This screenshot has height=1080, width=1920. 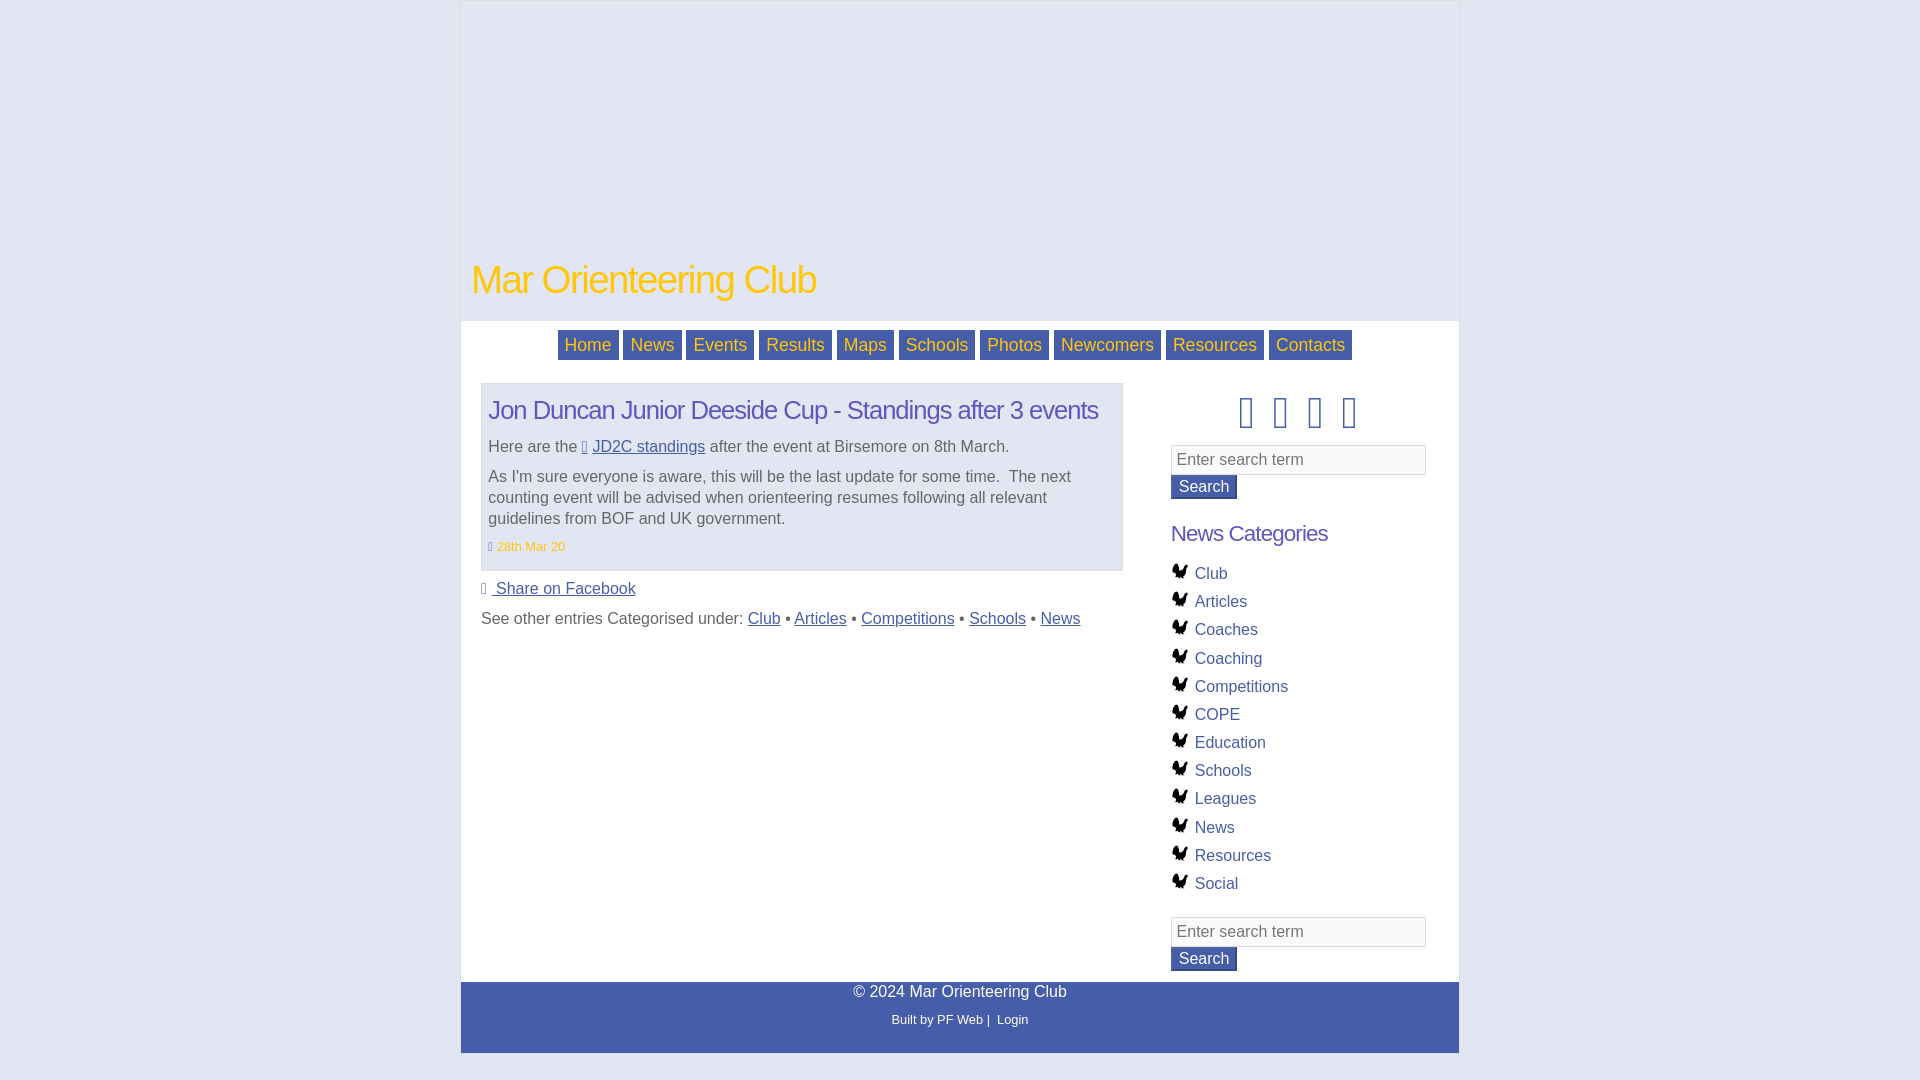 I want to click on Schools, so click(x=997, y=618).